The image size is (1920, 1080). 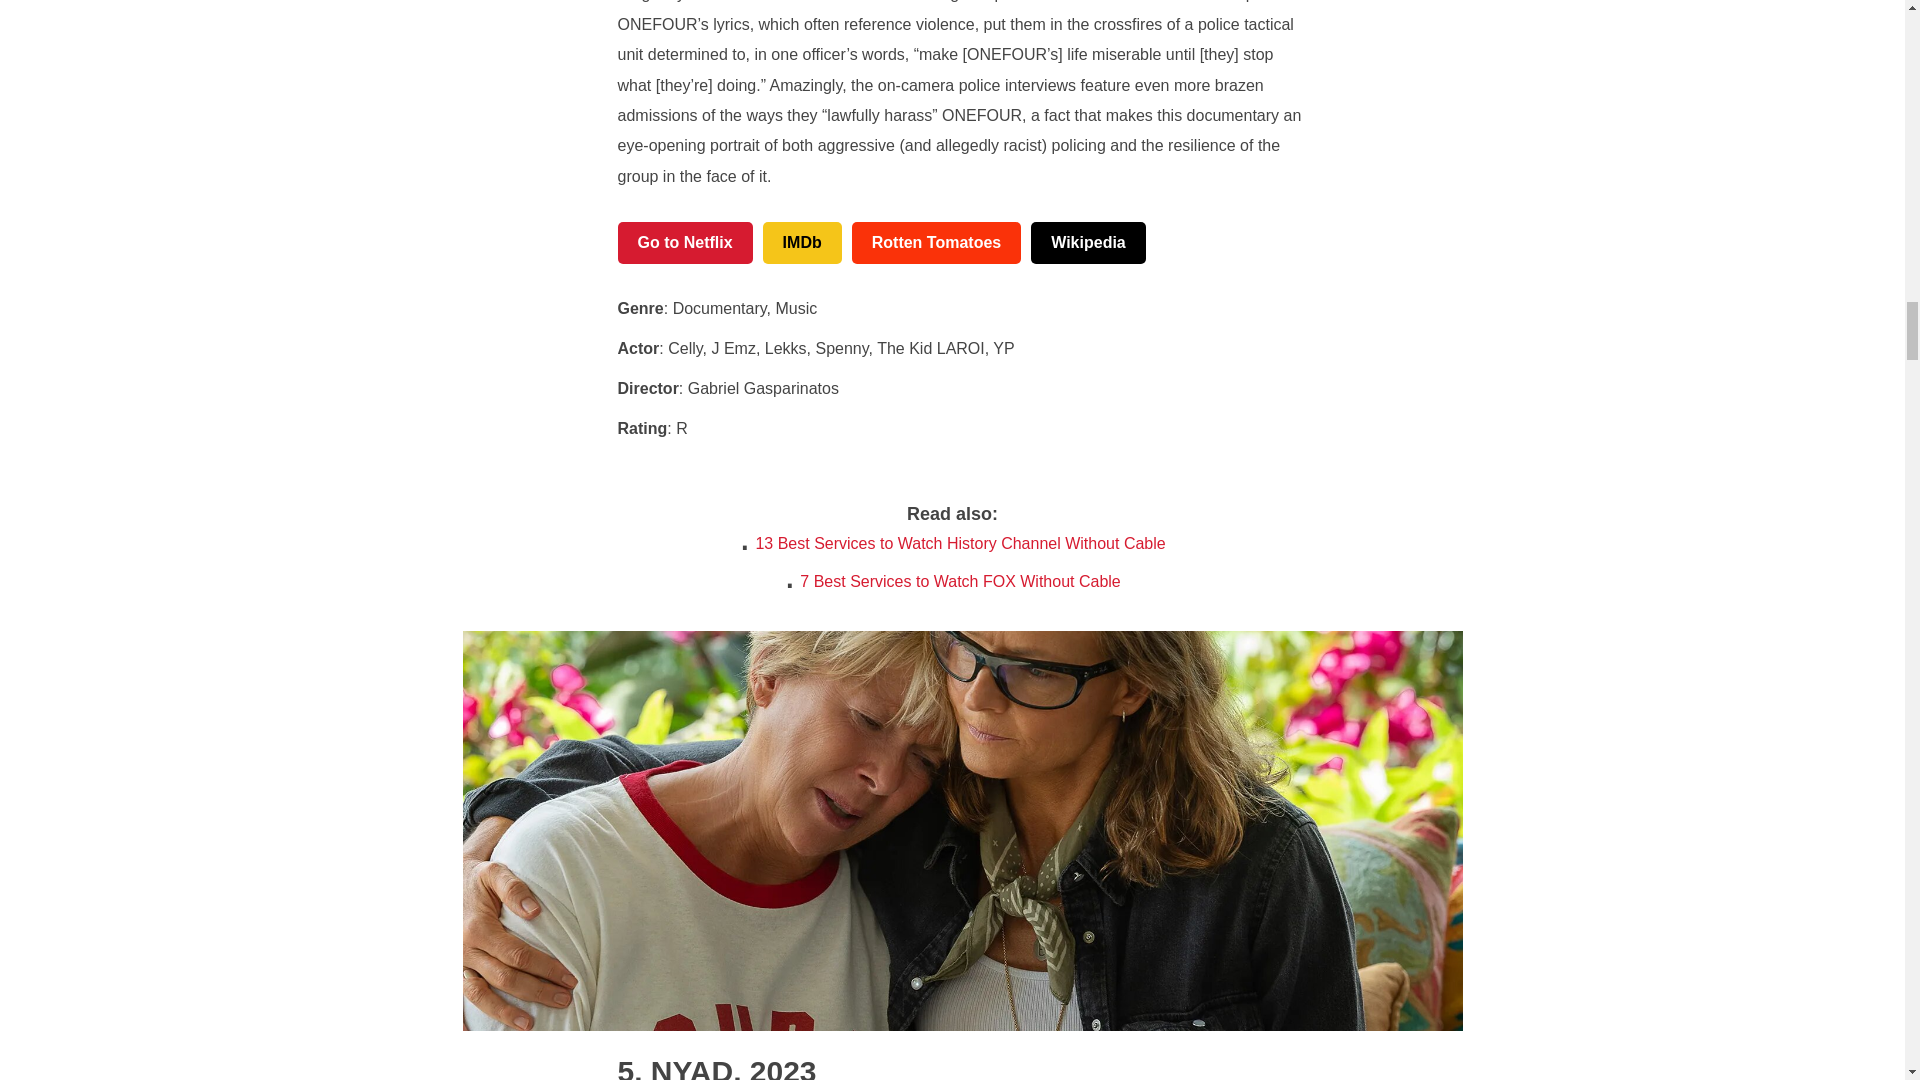 I want to click on NYAD, so click(x=676, y=1068).